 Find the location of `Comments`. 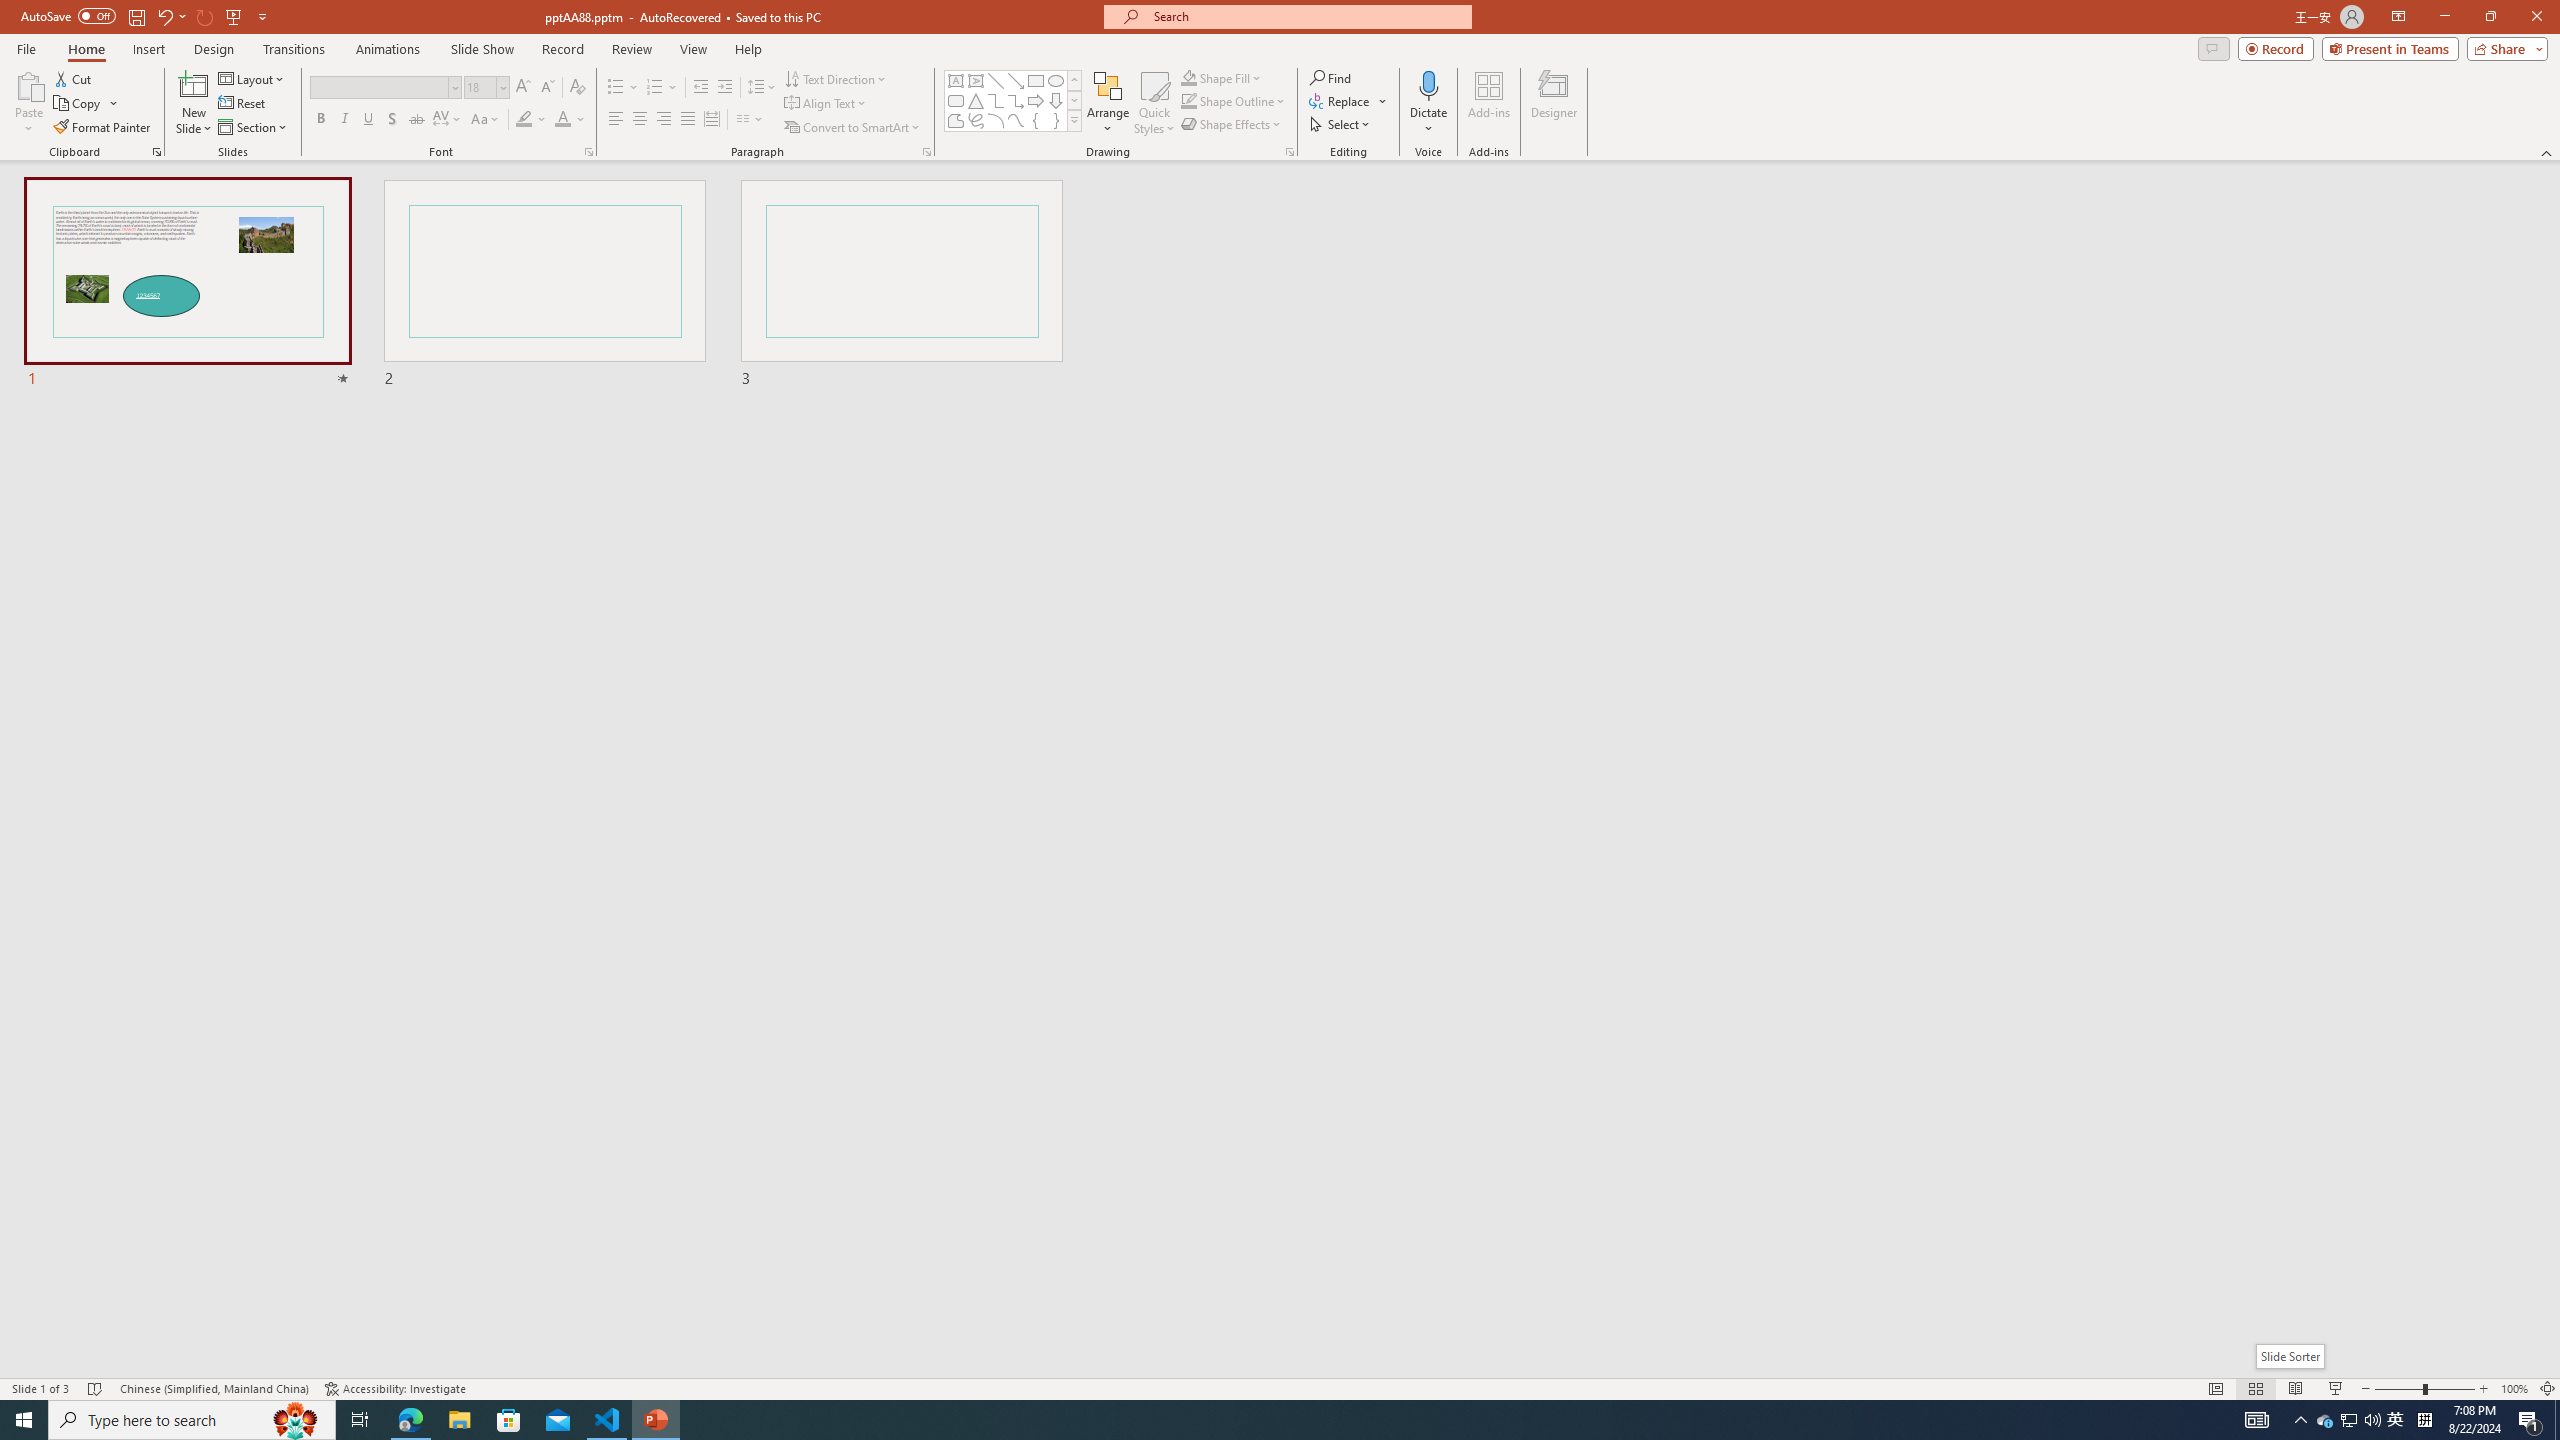

Comments is located at coordinates (2214, 48).